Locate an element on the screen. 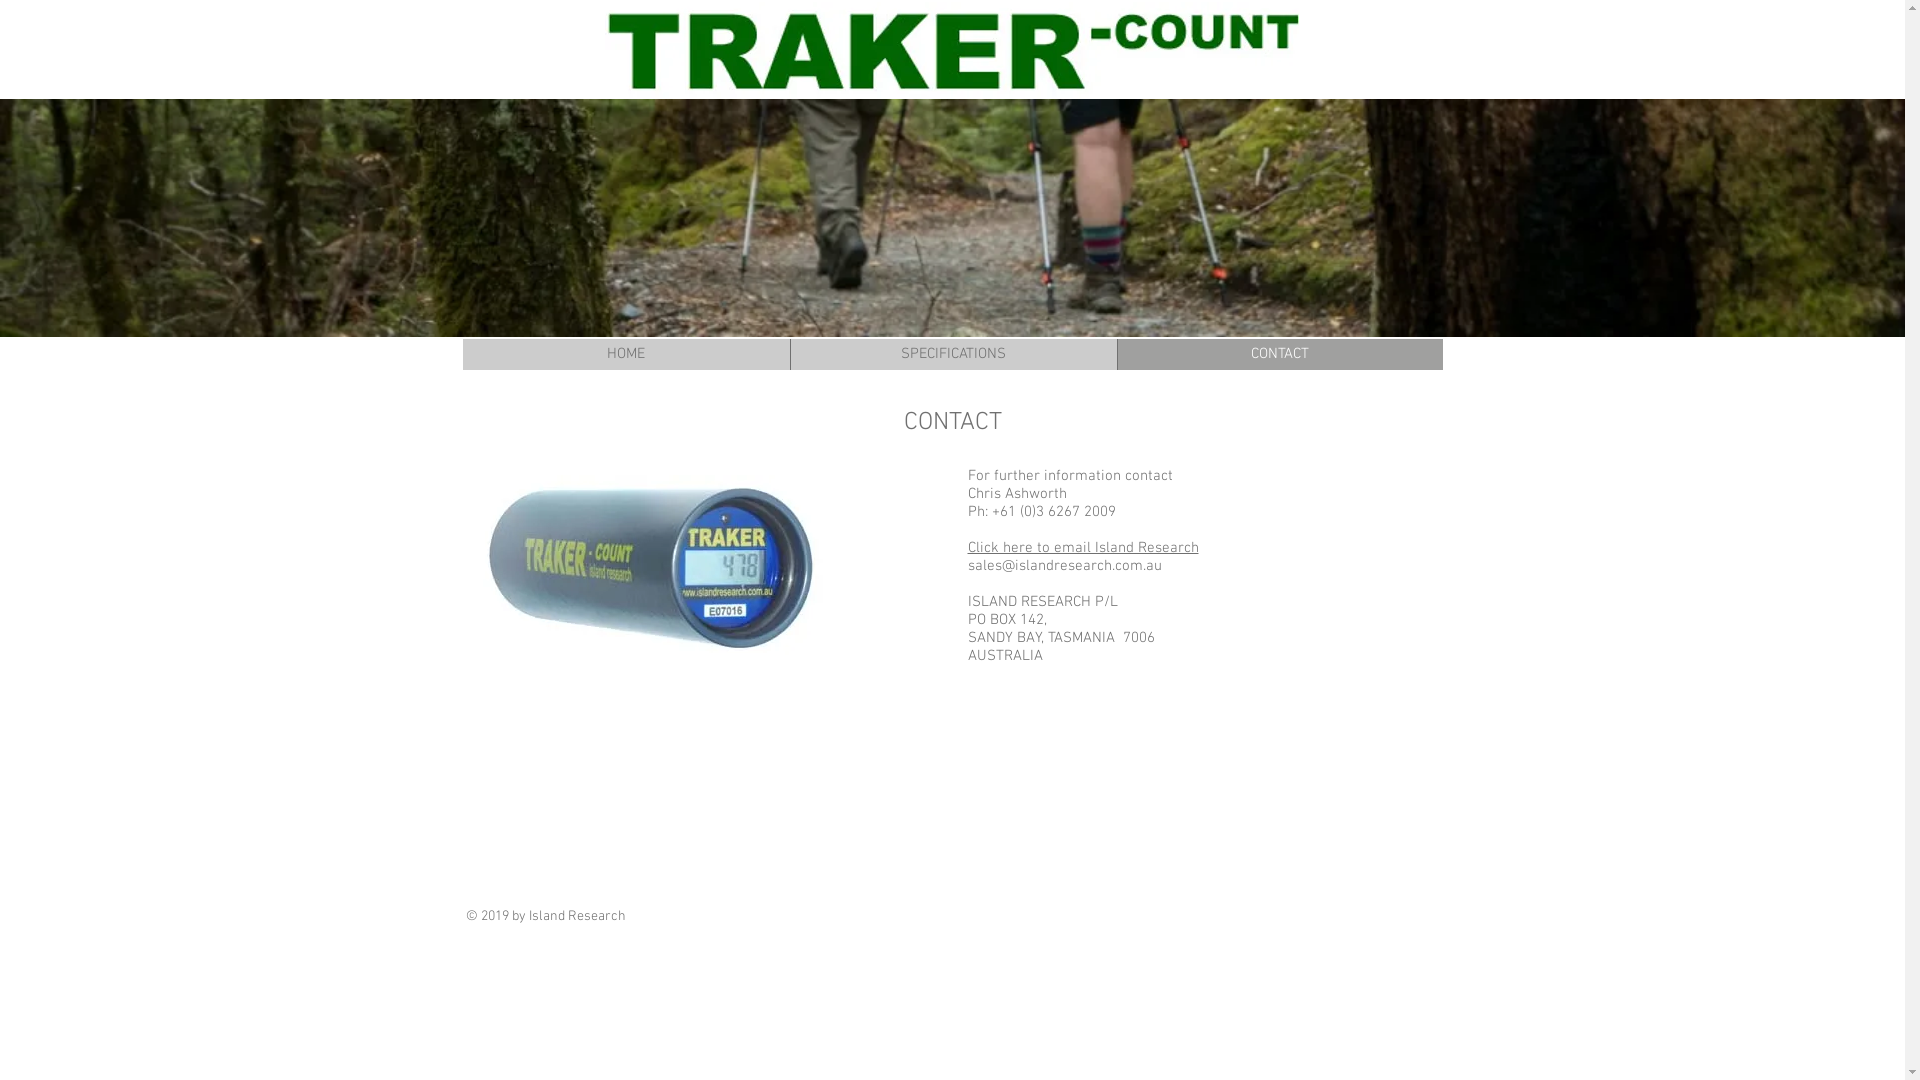 The width and height of the screenshot is (1920, 1080). sales@islandresearch.com.au is located at coordinates (1065, 566).